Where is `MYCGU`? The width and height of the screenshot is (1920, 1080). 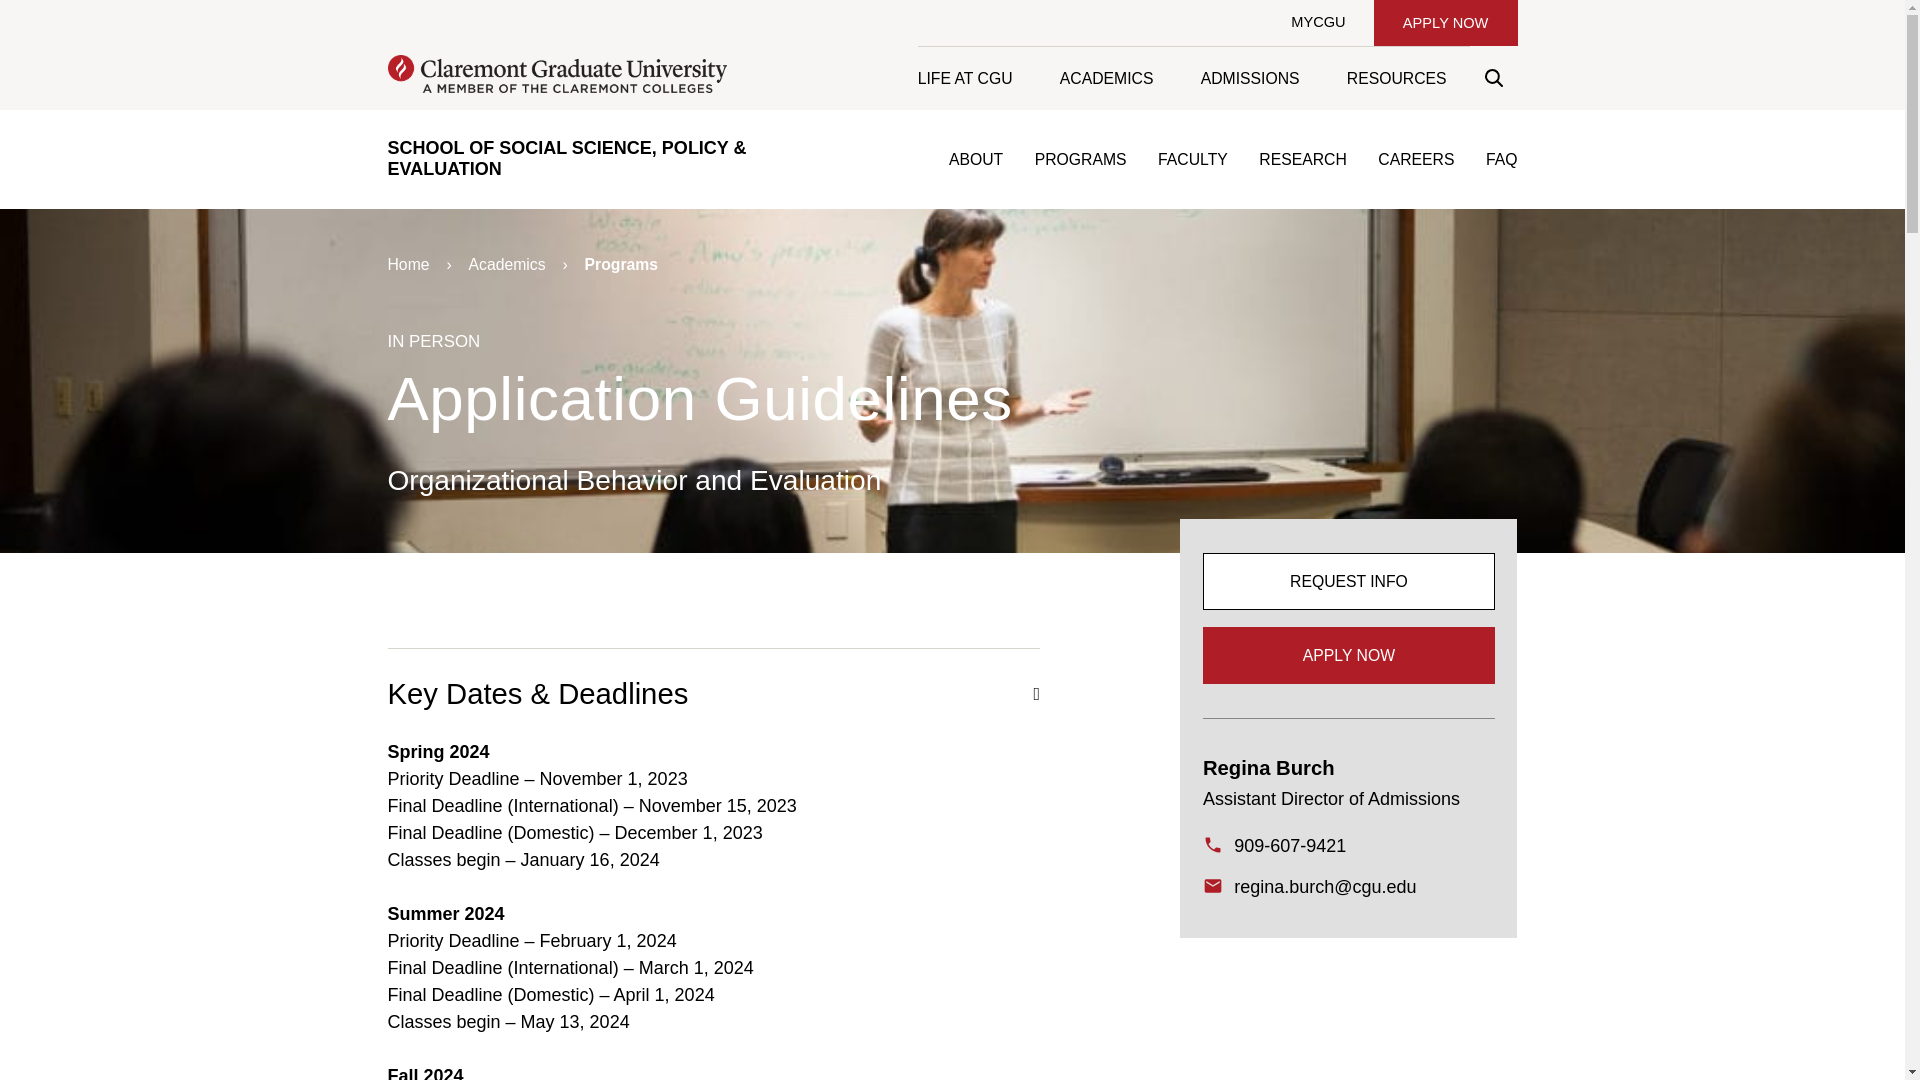
MYCGU is located at coordinates (1318, 22).